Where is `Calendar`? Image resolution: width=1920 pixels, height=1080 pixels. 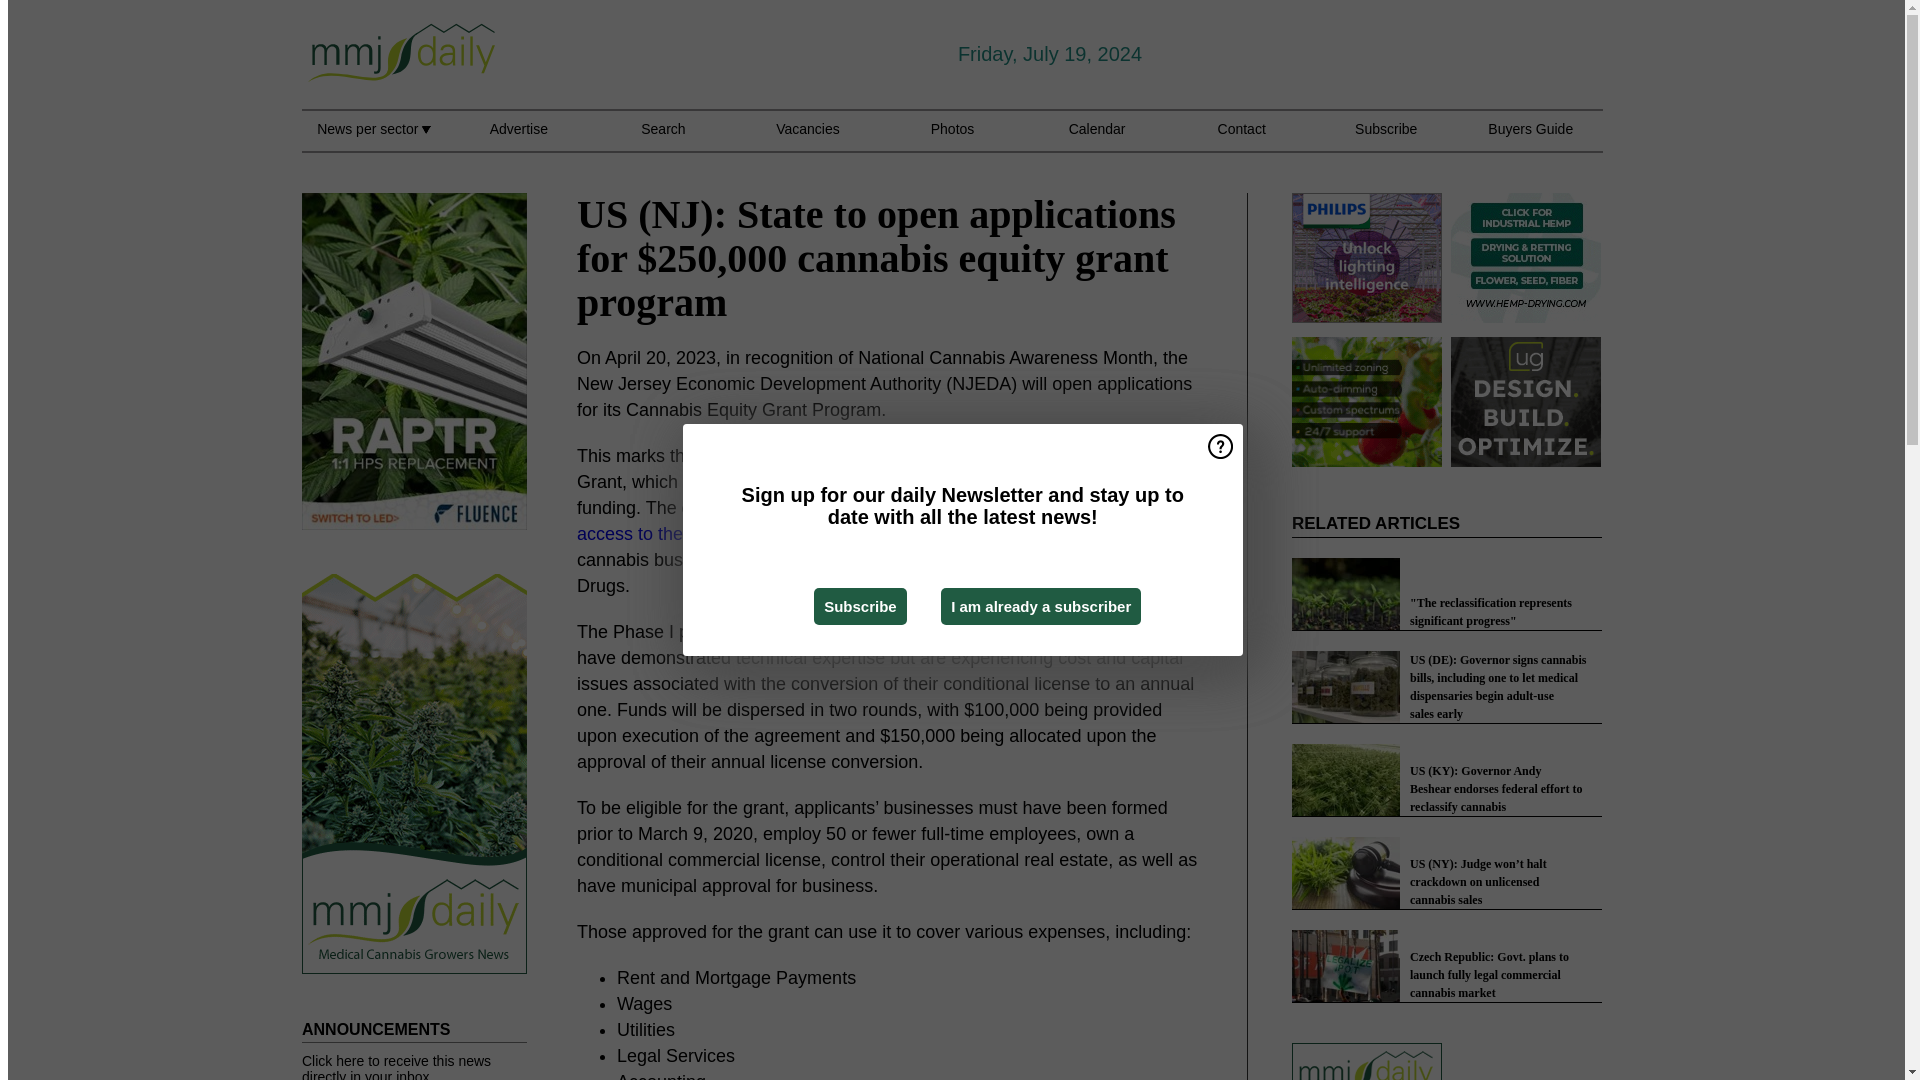
Calendar is located at coordinates (1097, 140).